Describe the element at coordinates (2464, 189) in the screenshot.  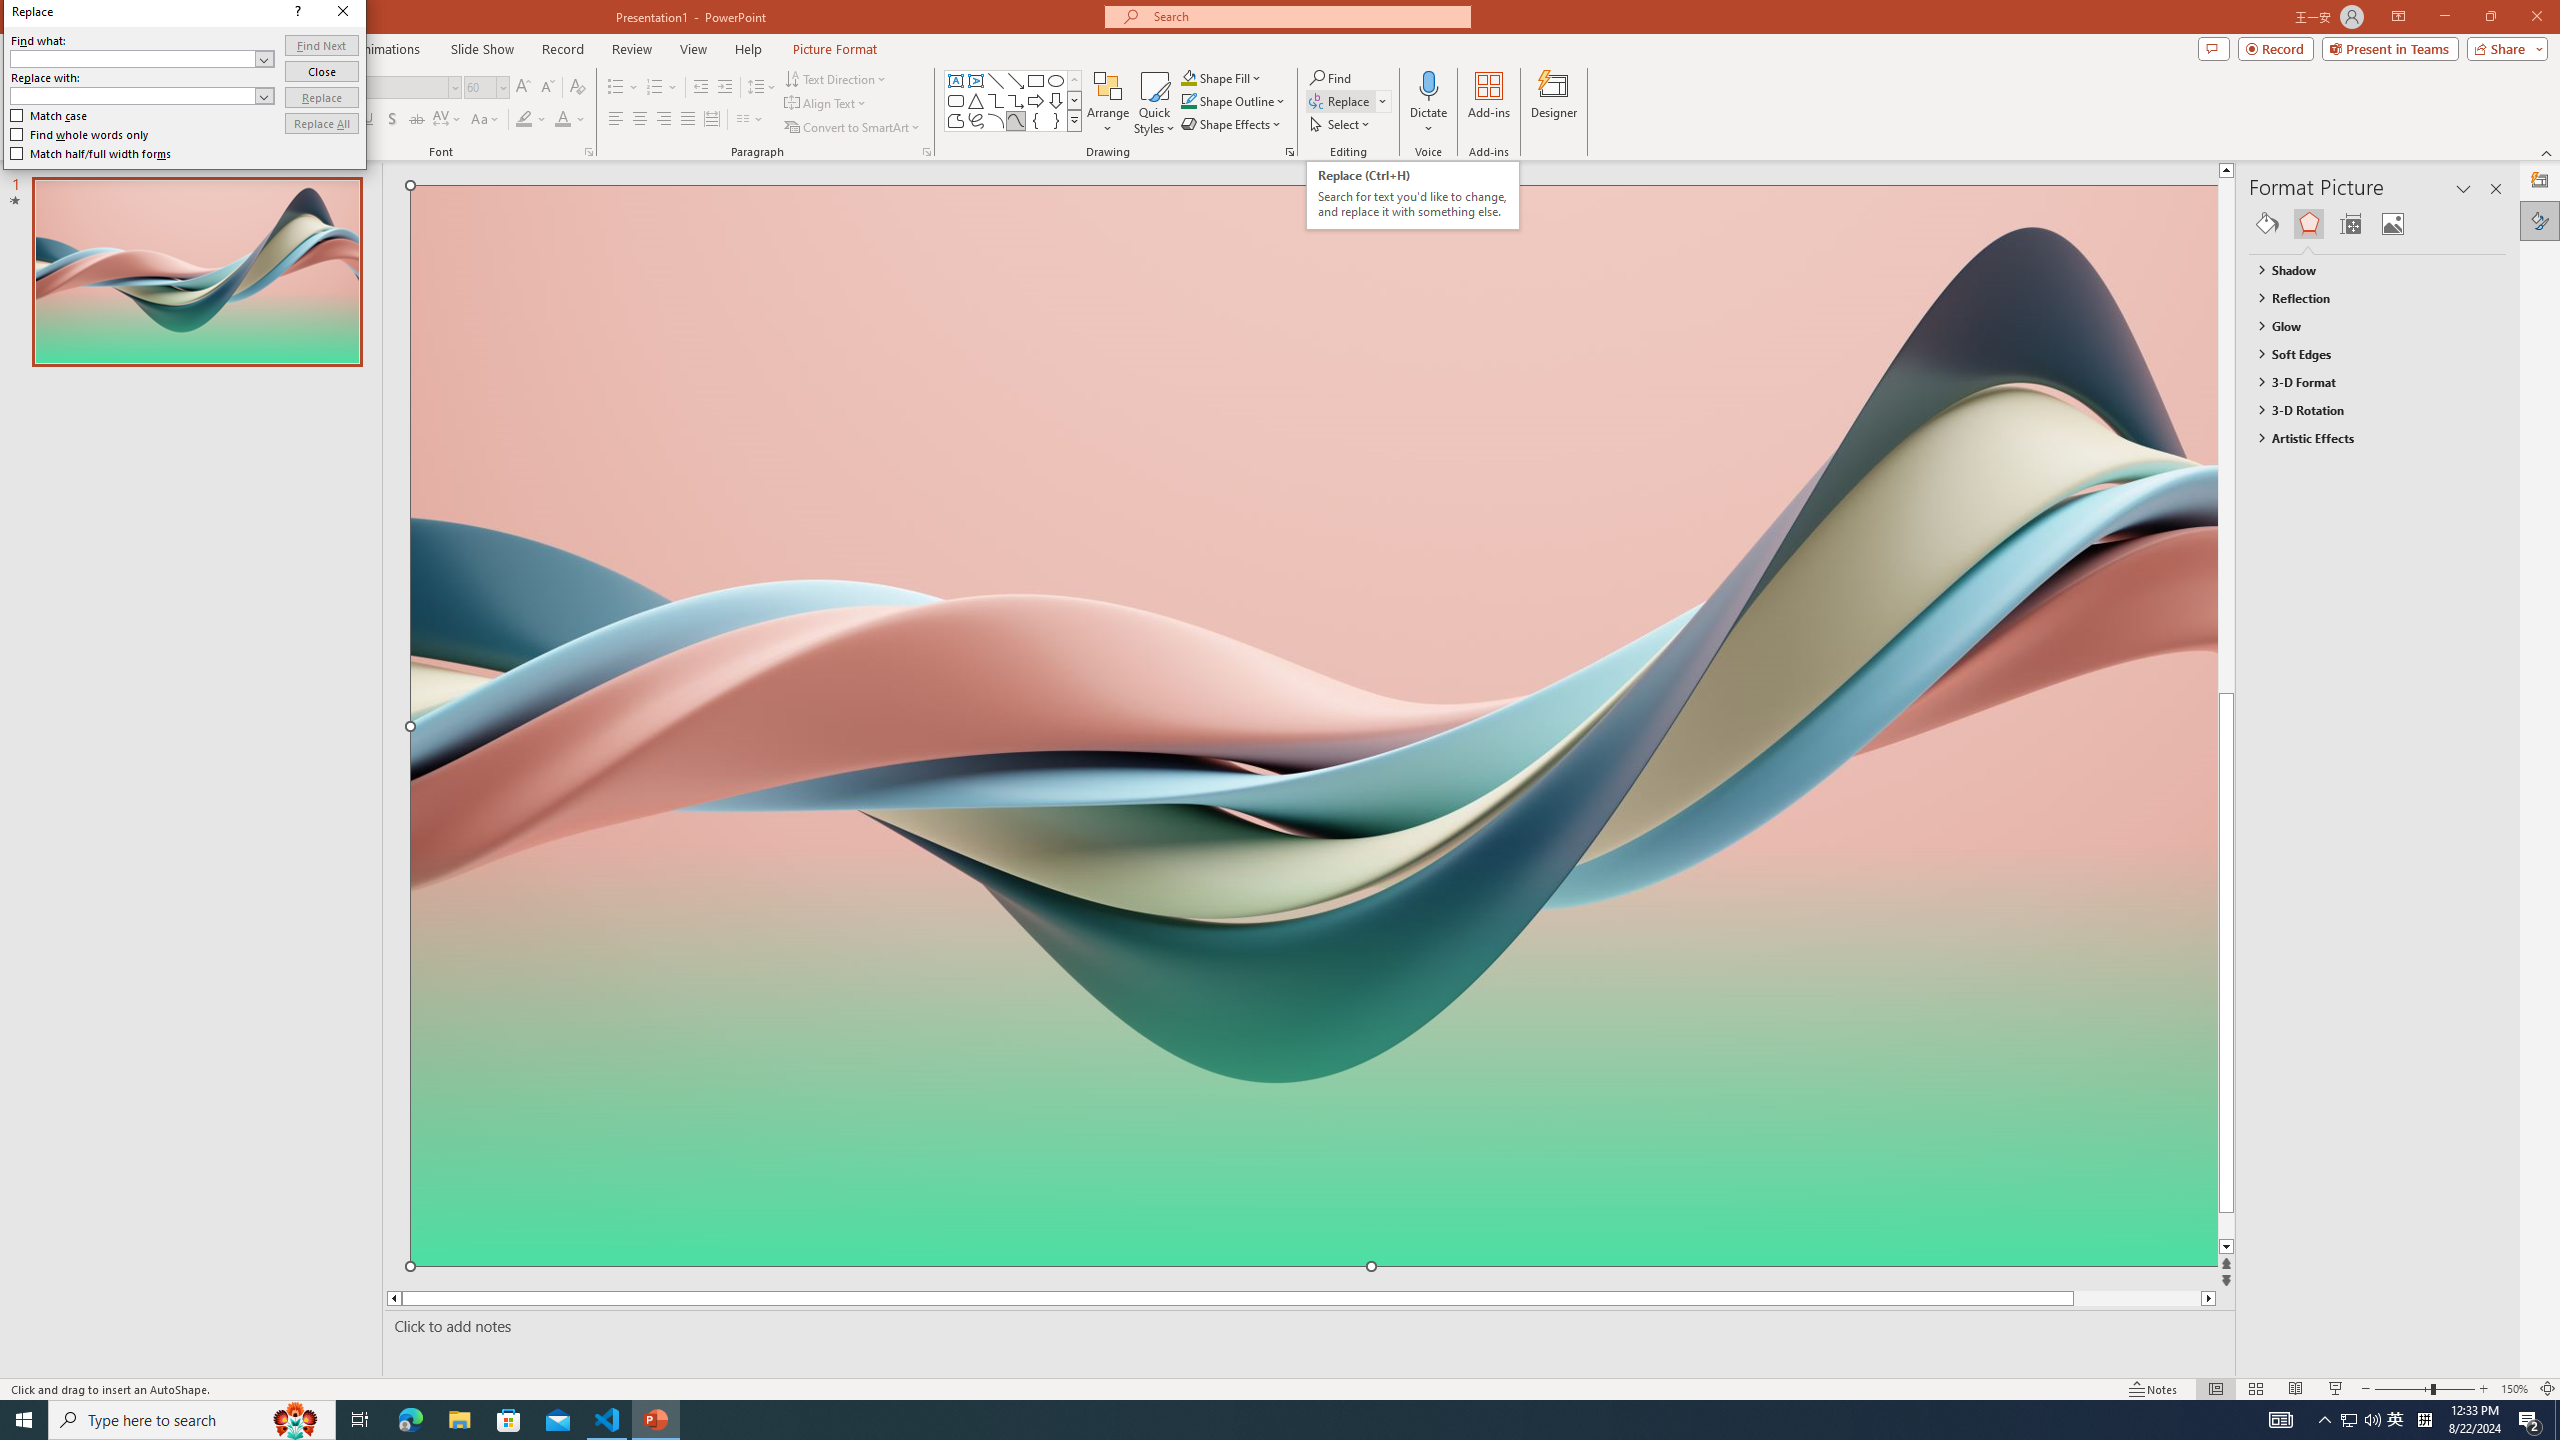
I see `Task Pane Options` at that location.